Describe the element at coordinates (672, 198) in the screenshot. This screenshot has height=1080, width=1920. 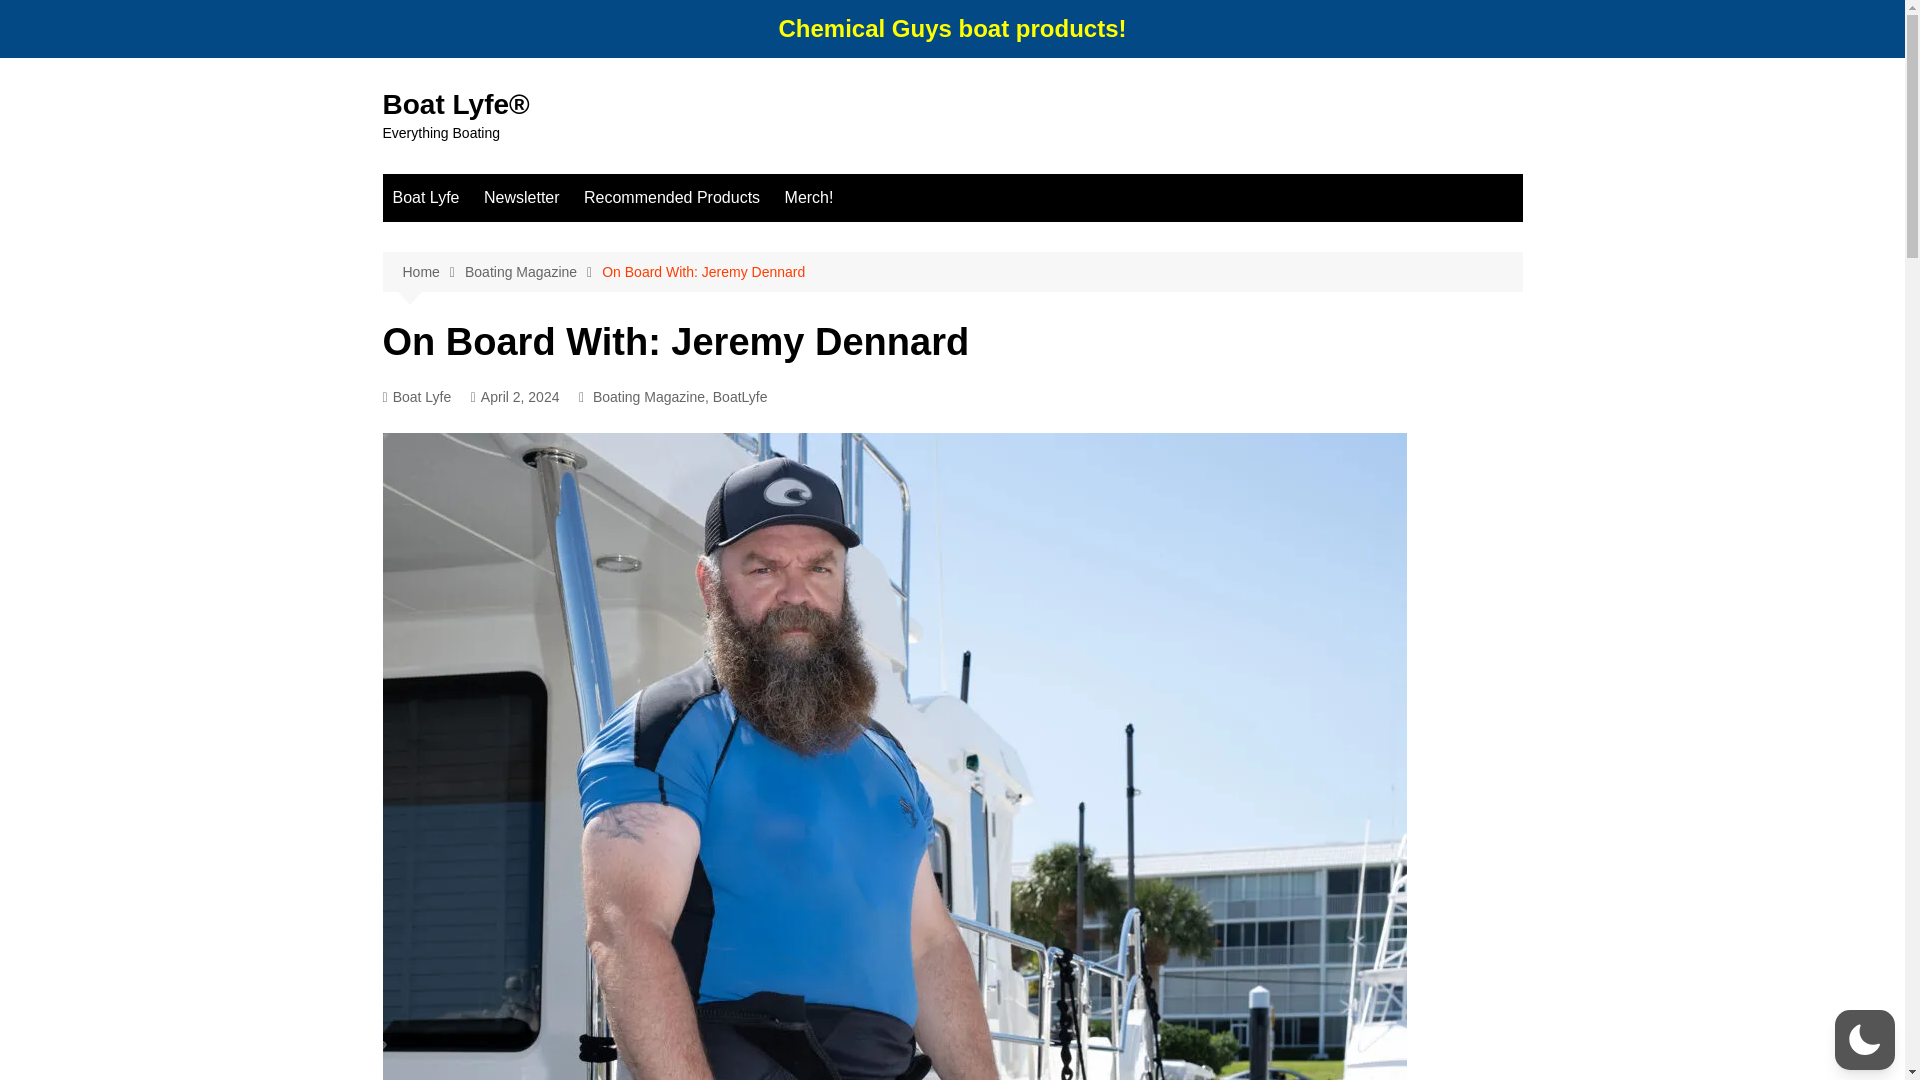
I see `Recommended Products` at that location.